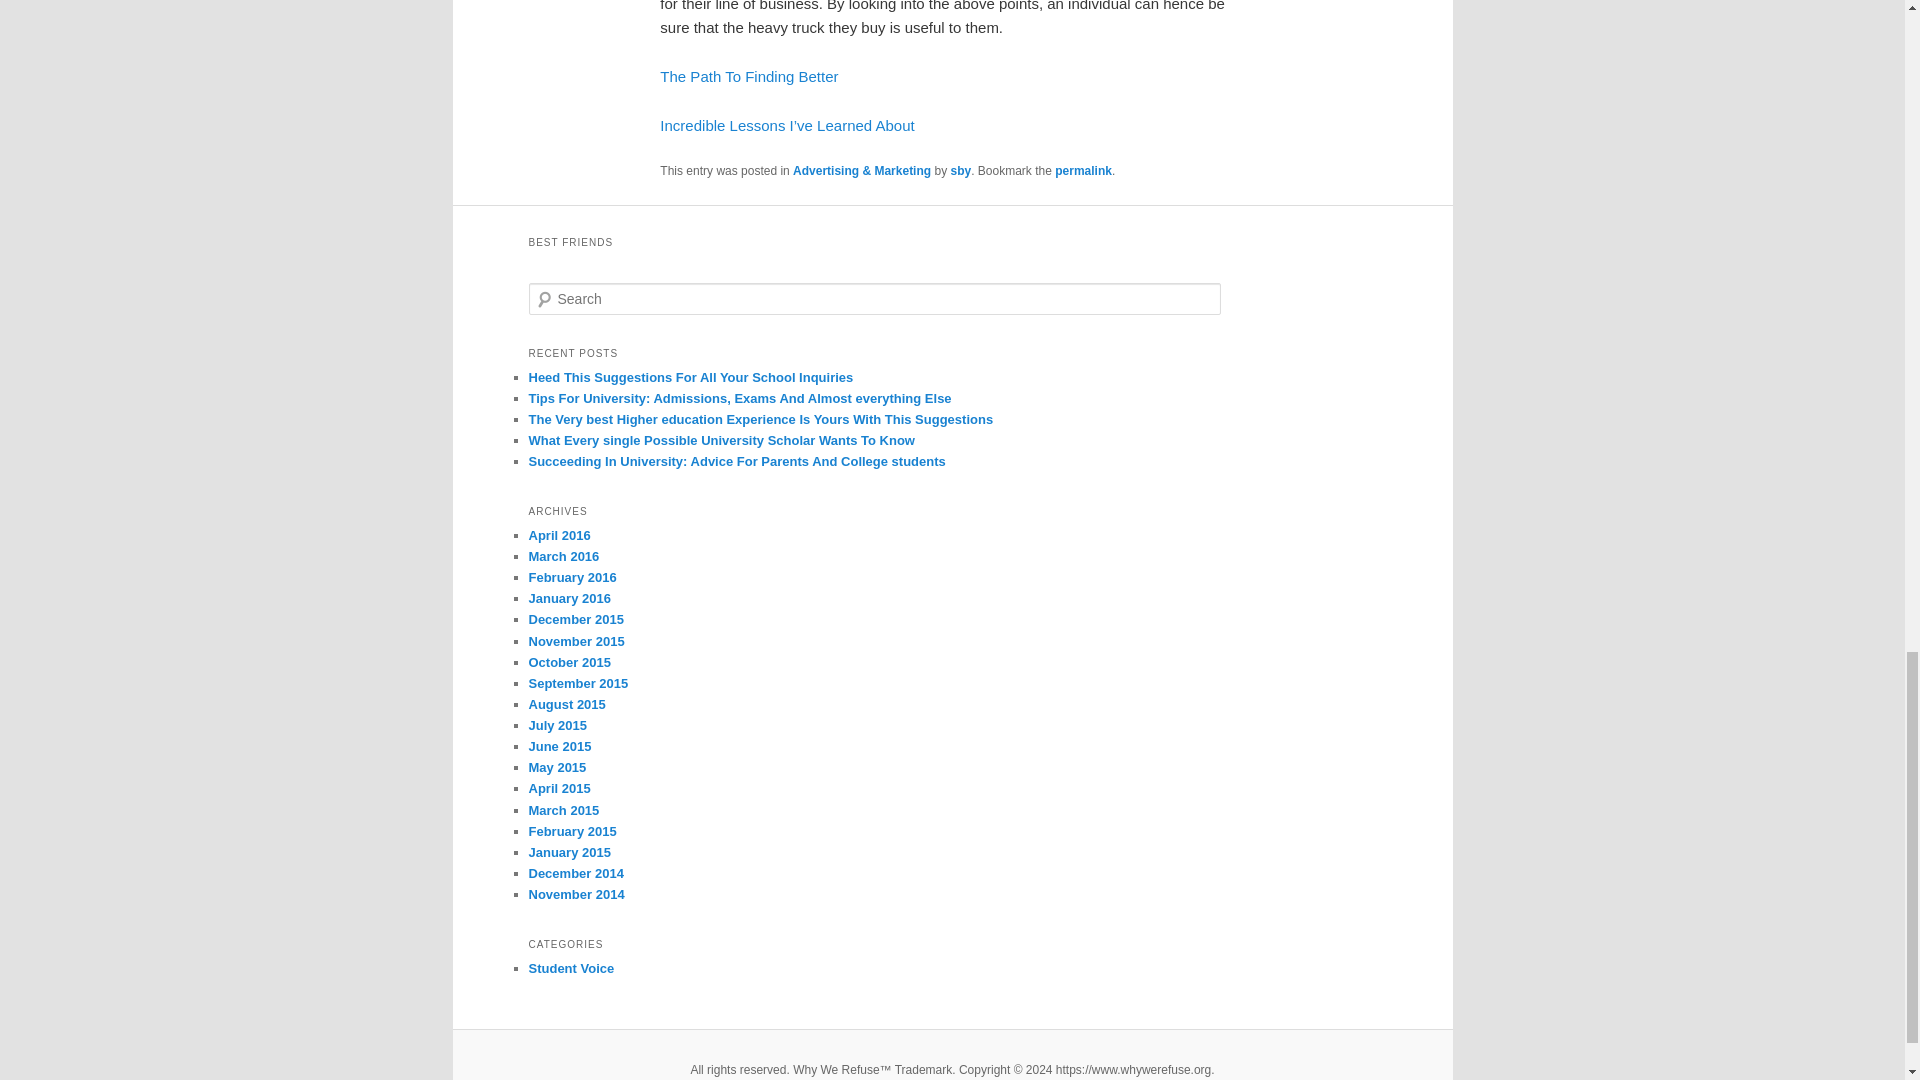  What do you see at coordinates (564, 556) in the screenshot?
I see `March 2016` at bounding box center [564, 556].